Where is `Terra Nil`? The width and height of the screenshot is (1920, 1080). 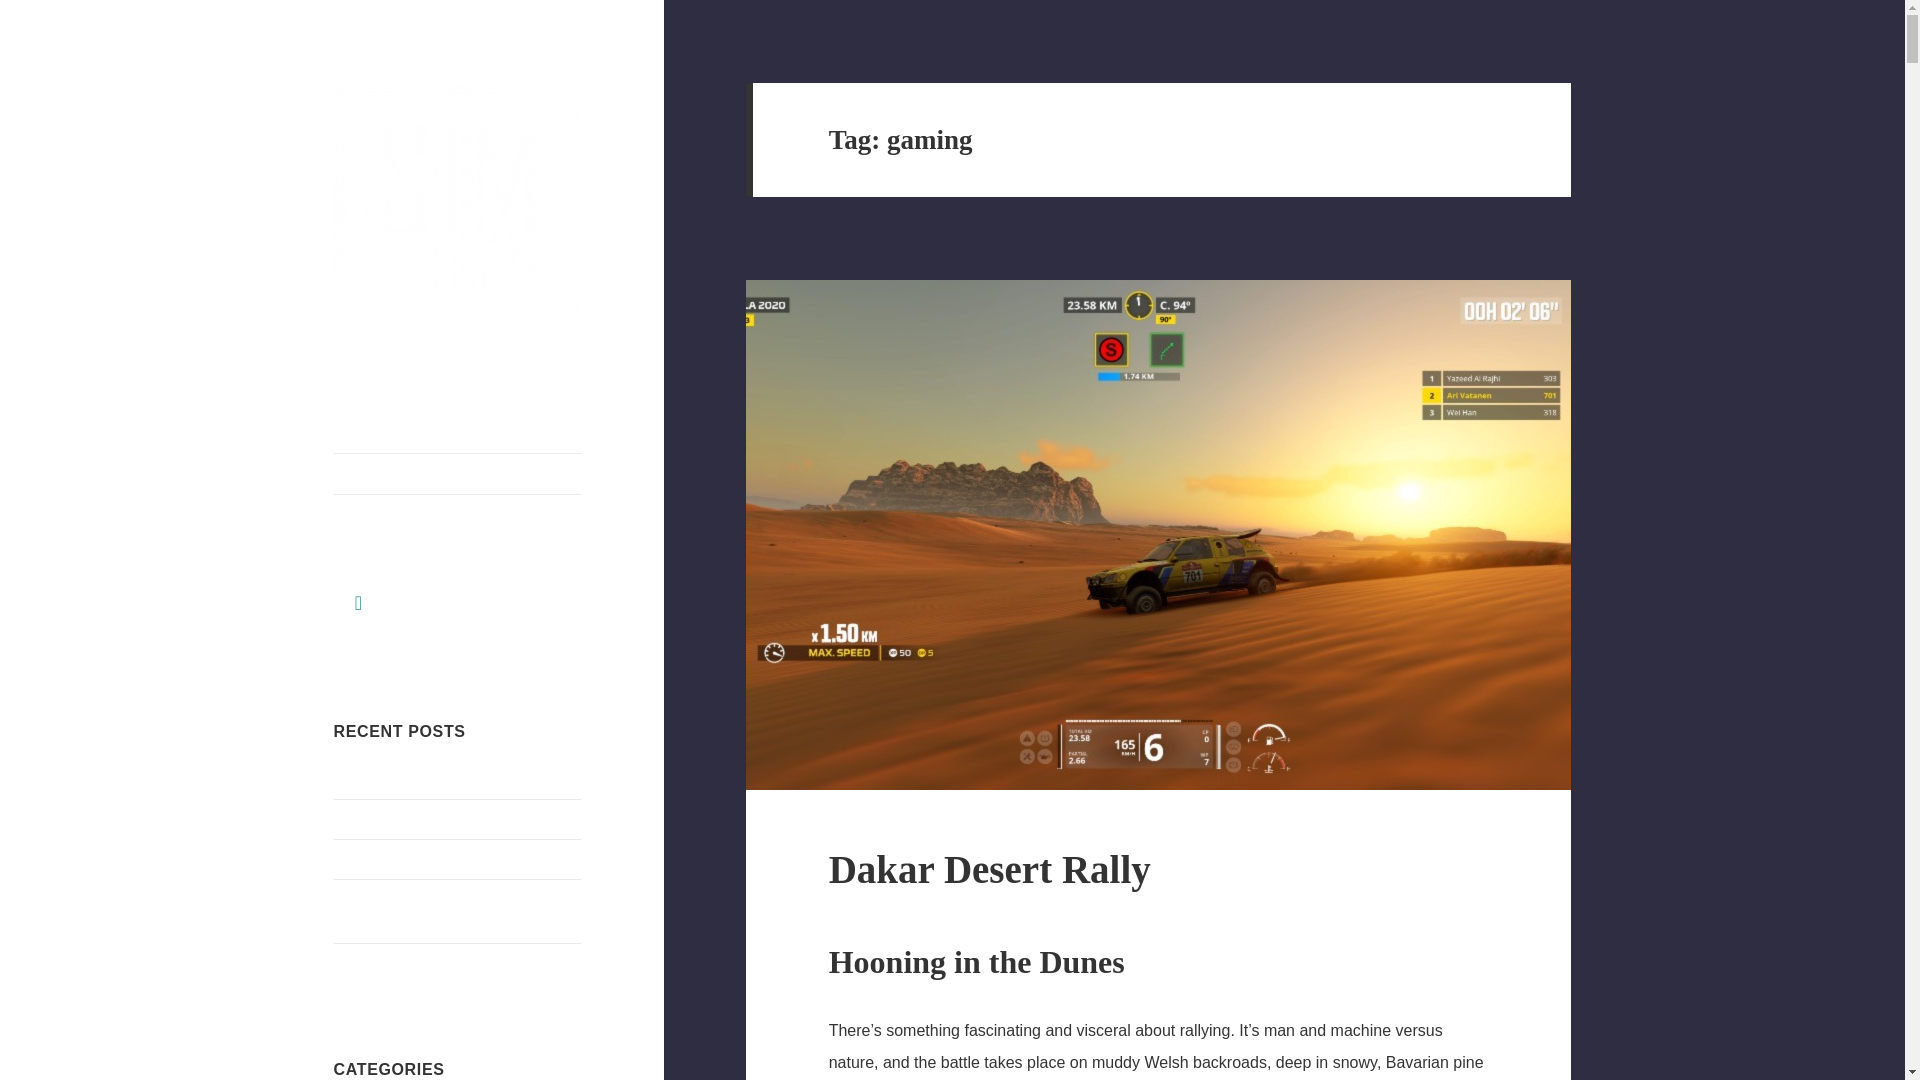
Terra Nil is located at coordinates (362, 780).